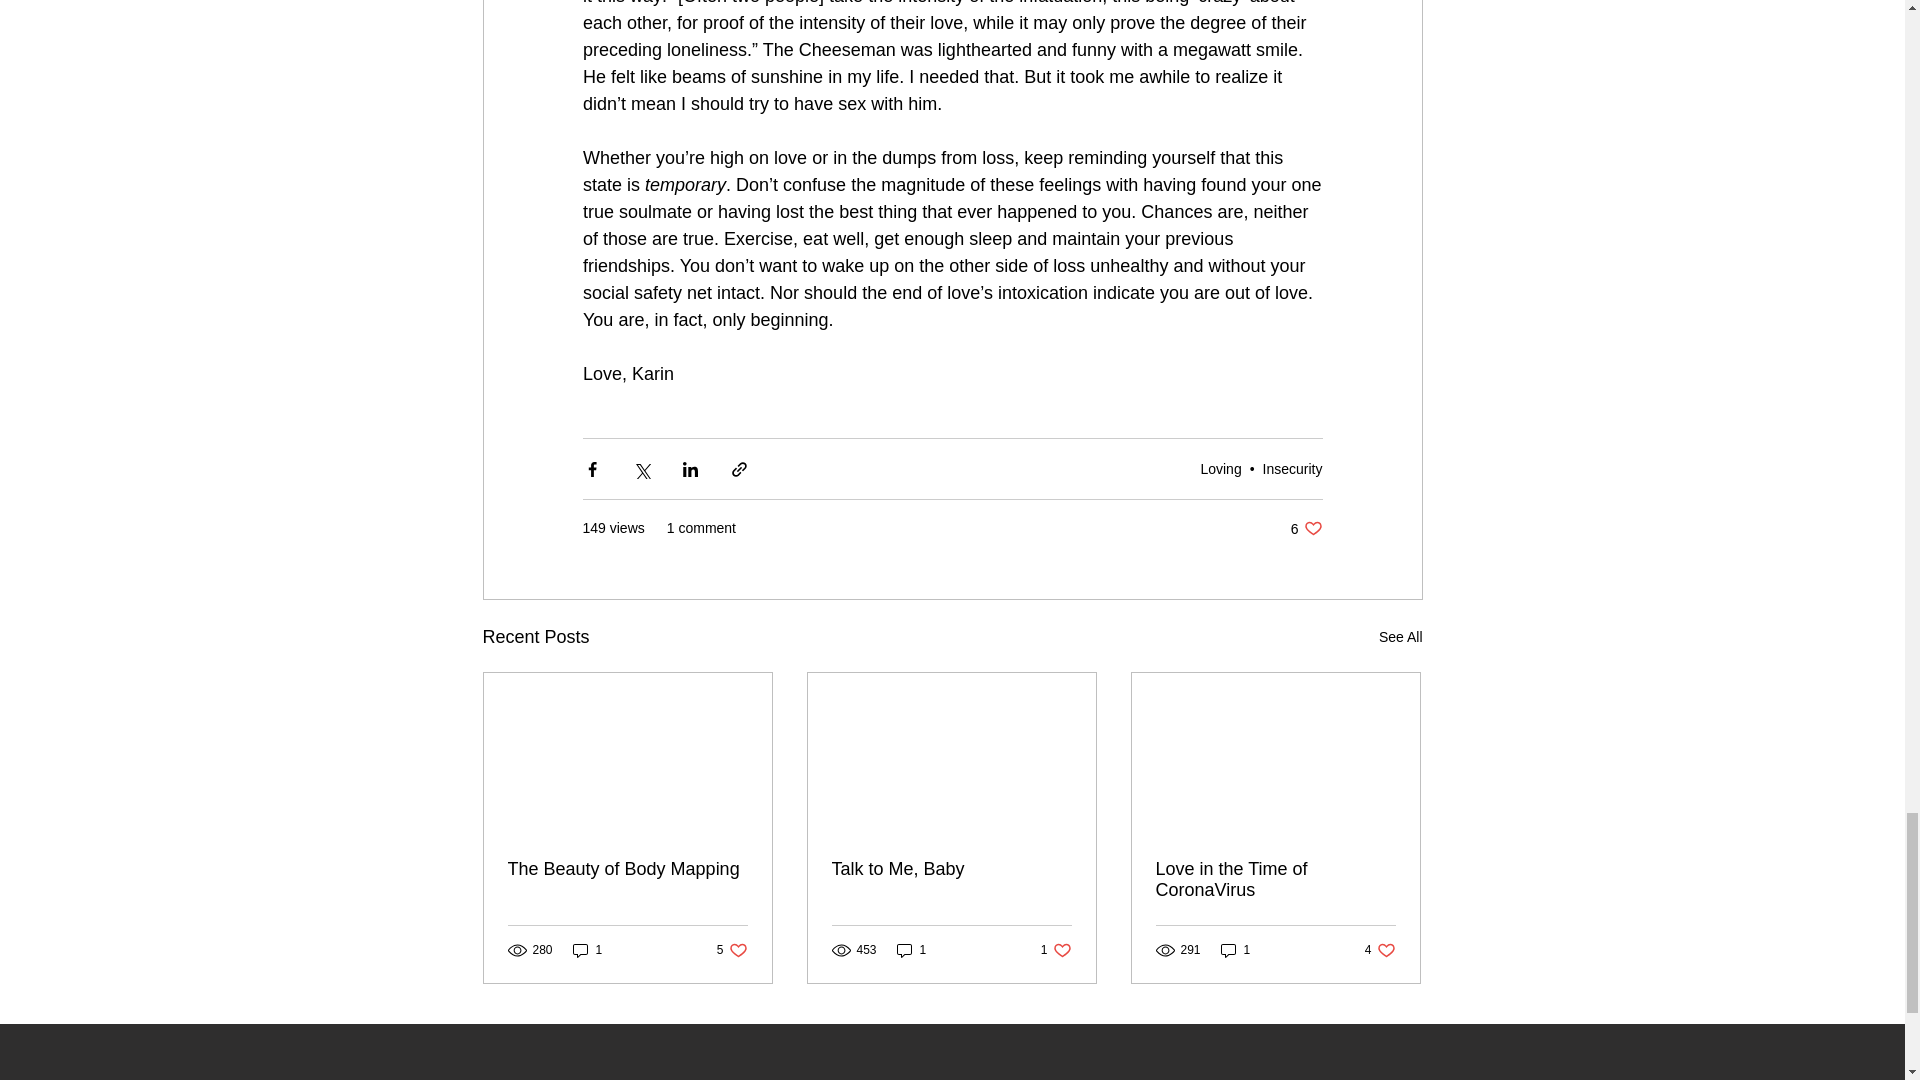 Image resolution: width=1920 pixels, height=1080 pixels. Describe the element at coordinates (628, 869) in the screenshot. I see `See All` at that location.